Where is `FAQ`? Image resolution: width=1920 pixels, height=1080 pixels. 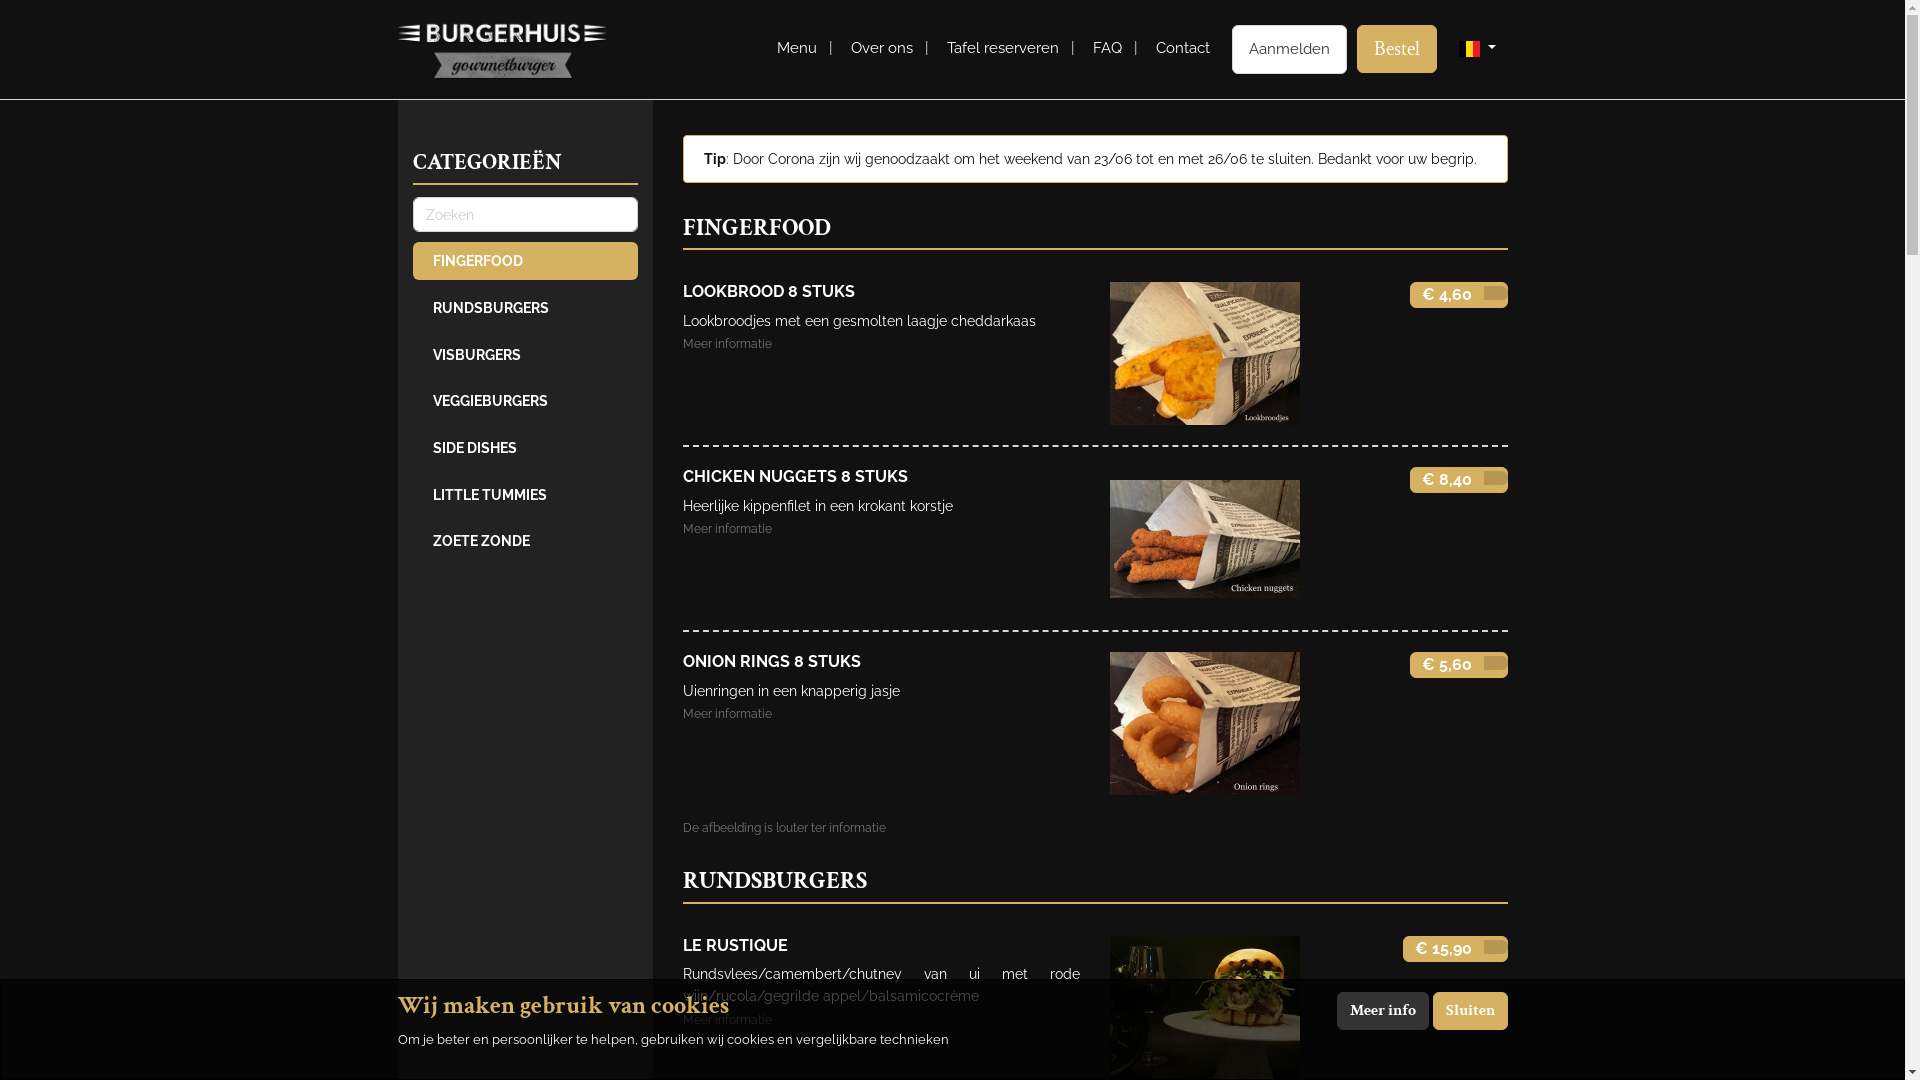 FAQ is located at coordinates (1108, 48).